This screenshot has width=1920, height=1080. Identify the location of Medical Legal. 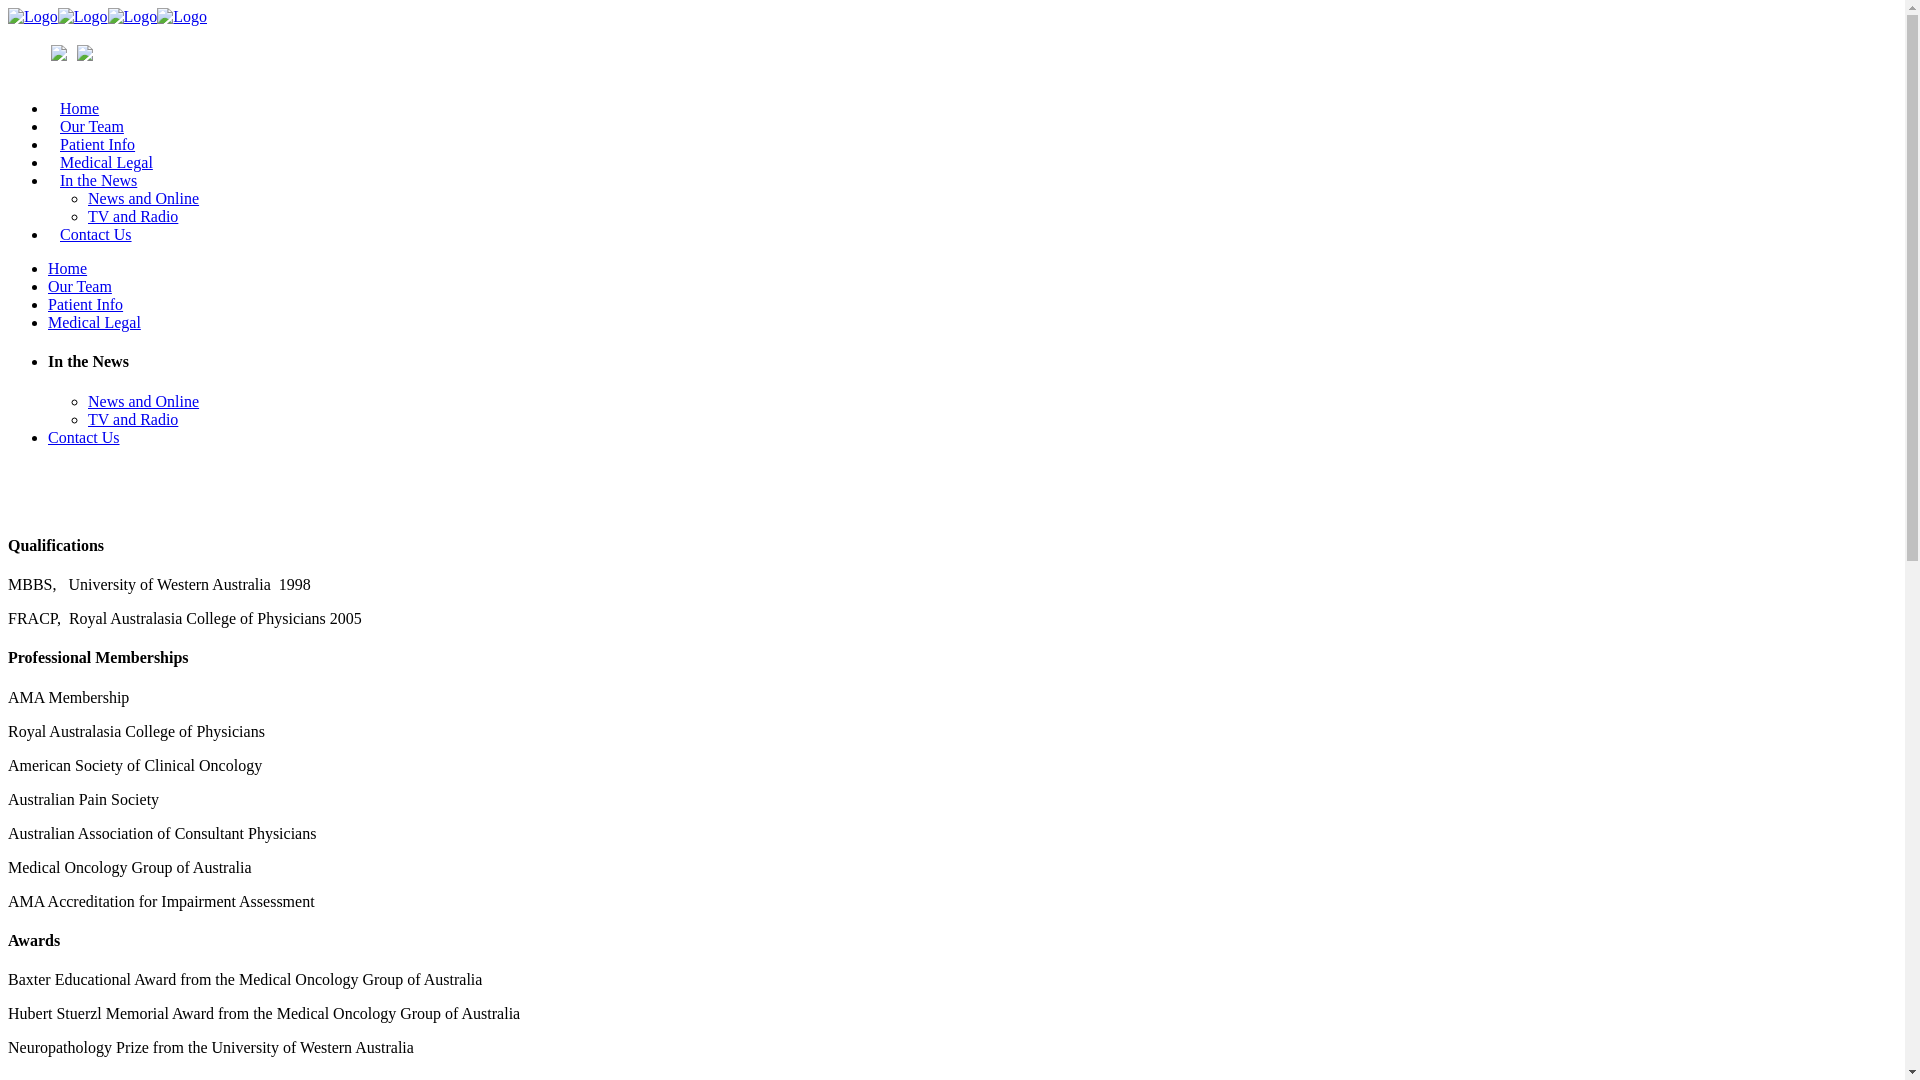
(106, 162).